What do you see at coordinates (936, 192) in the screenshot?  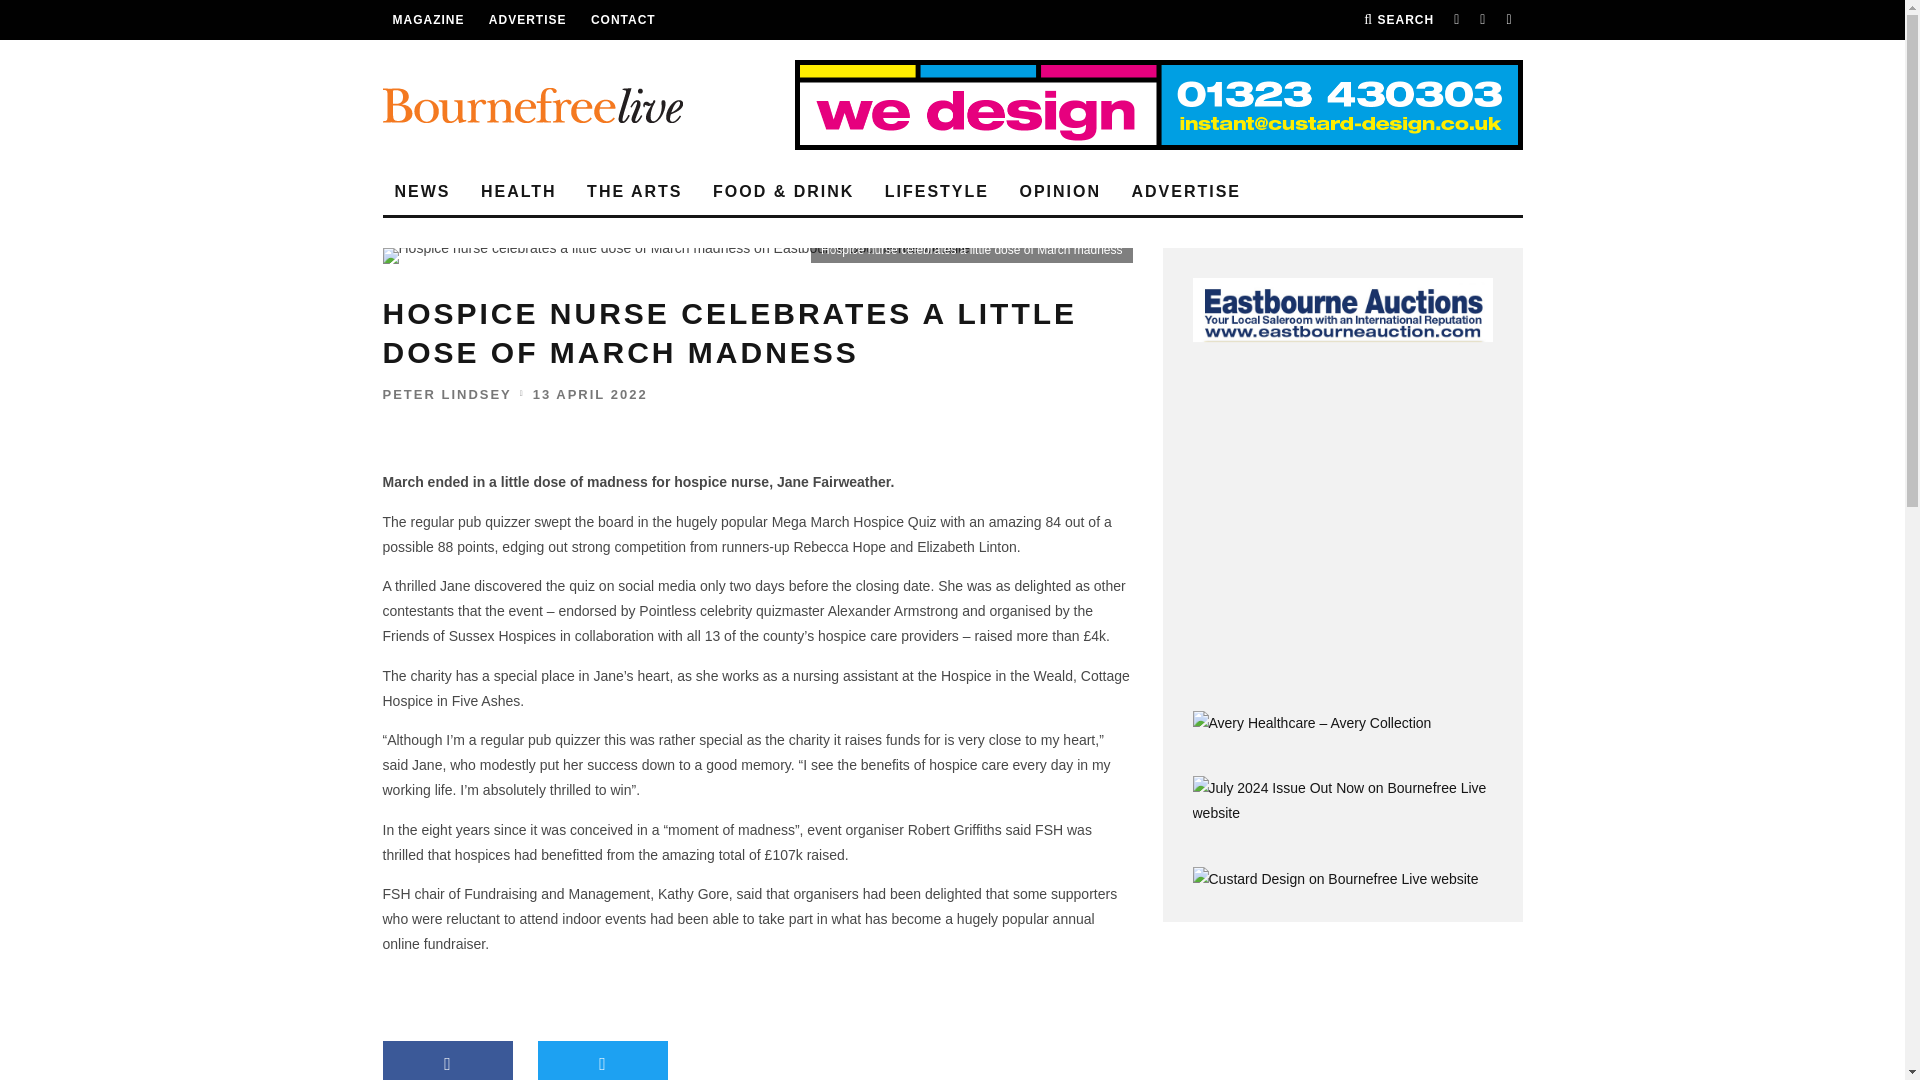 I see `LIFESTYLE` at bounding box center [936, 192].